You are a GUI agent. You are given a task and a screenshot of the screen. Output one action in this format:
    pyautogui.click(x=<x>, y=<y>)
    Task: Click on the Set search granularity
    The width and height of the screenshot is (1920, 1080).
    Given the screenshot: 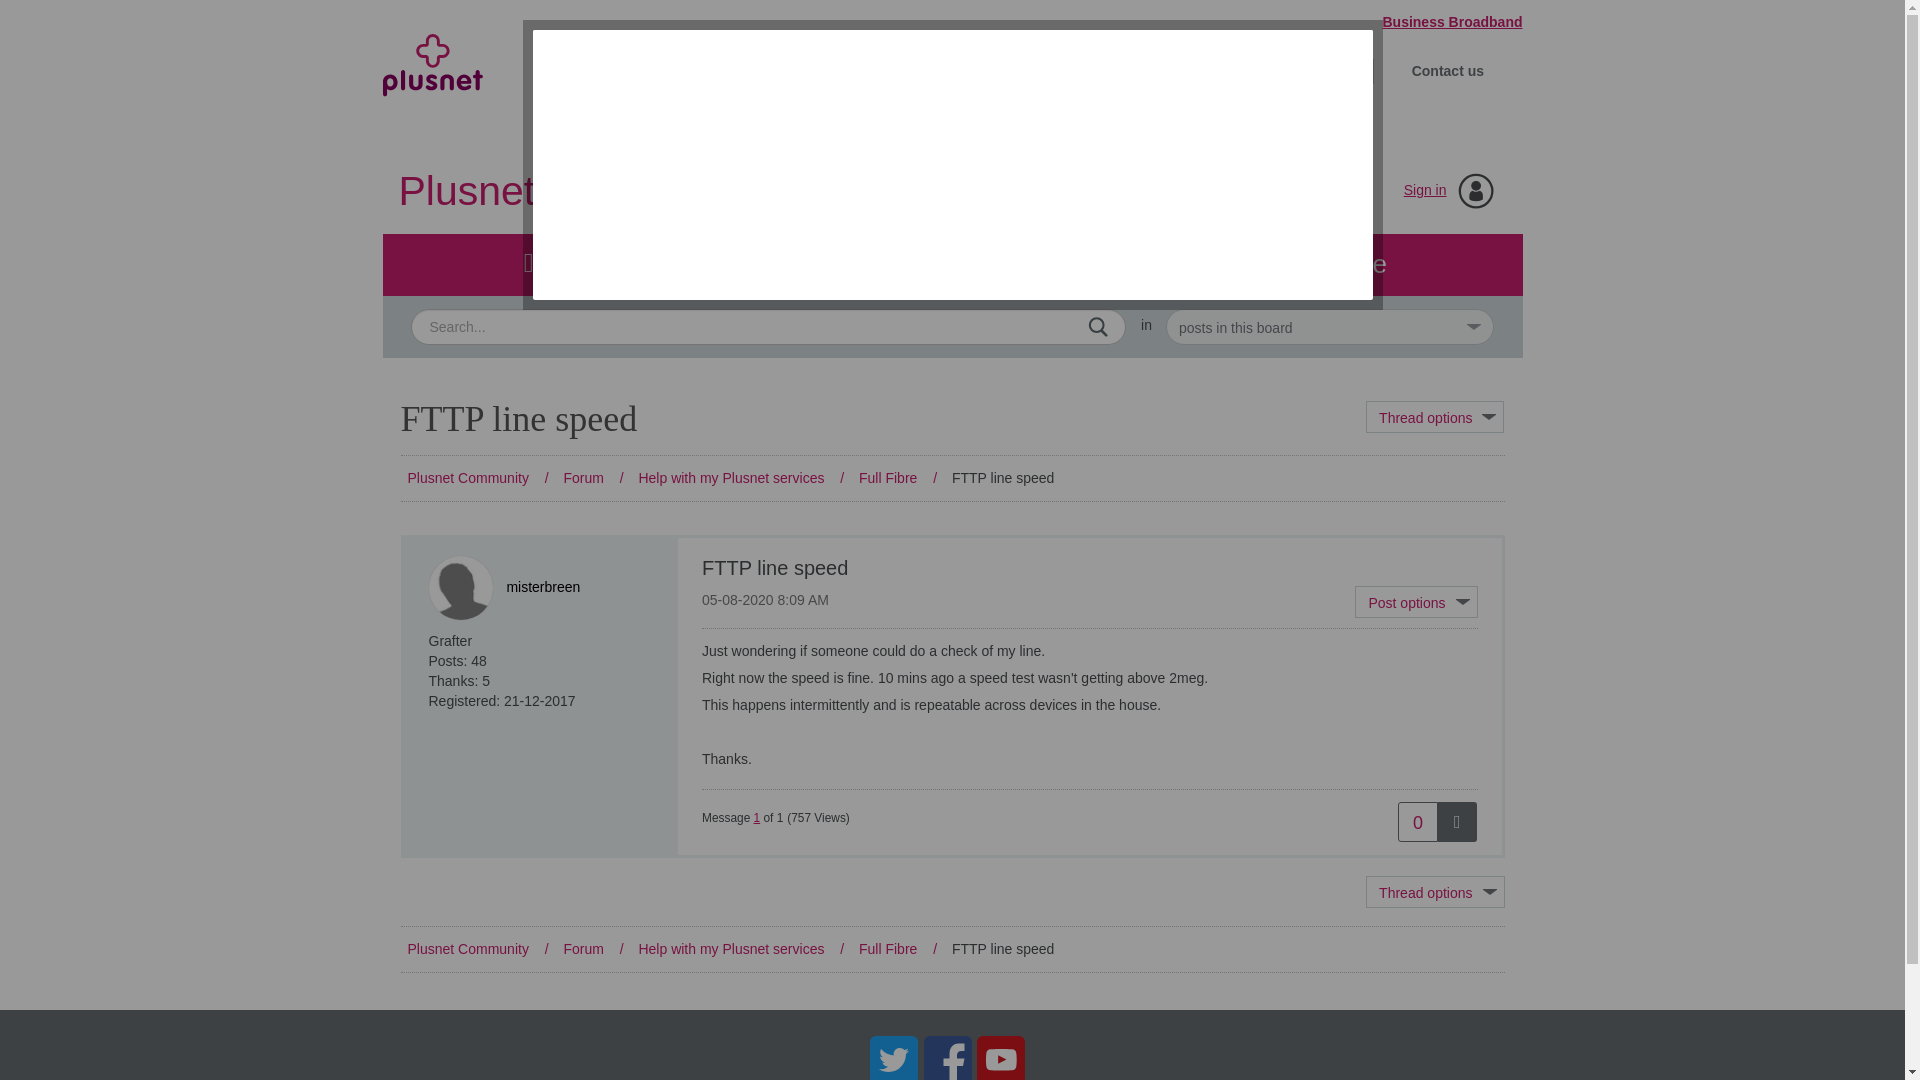 What is the action you would take?
    pyautogui.click(x=1329, y=326)
    